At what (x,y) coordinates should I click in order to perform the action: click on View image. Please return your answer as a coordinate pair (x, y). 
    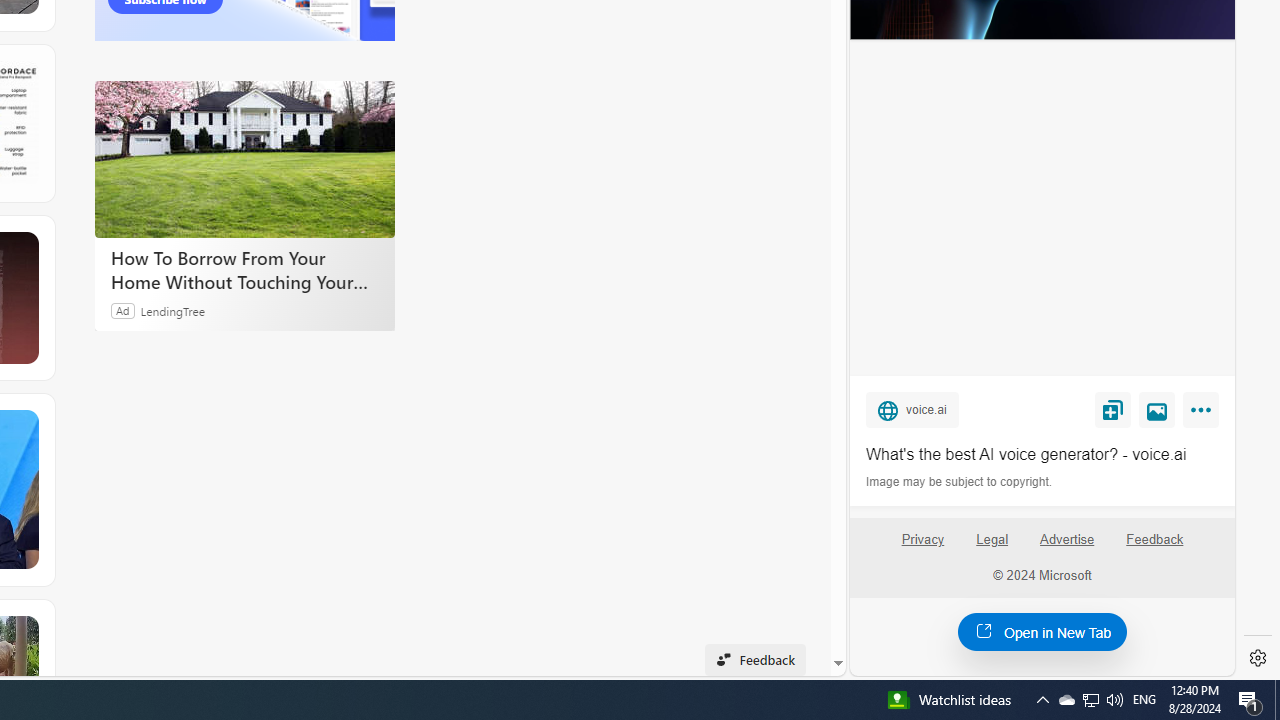
    Looking at the image, I should click on (1157, 409).